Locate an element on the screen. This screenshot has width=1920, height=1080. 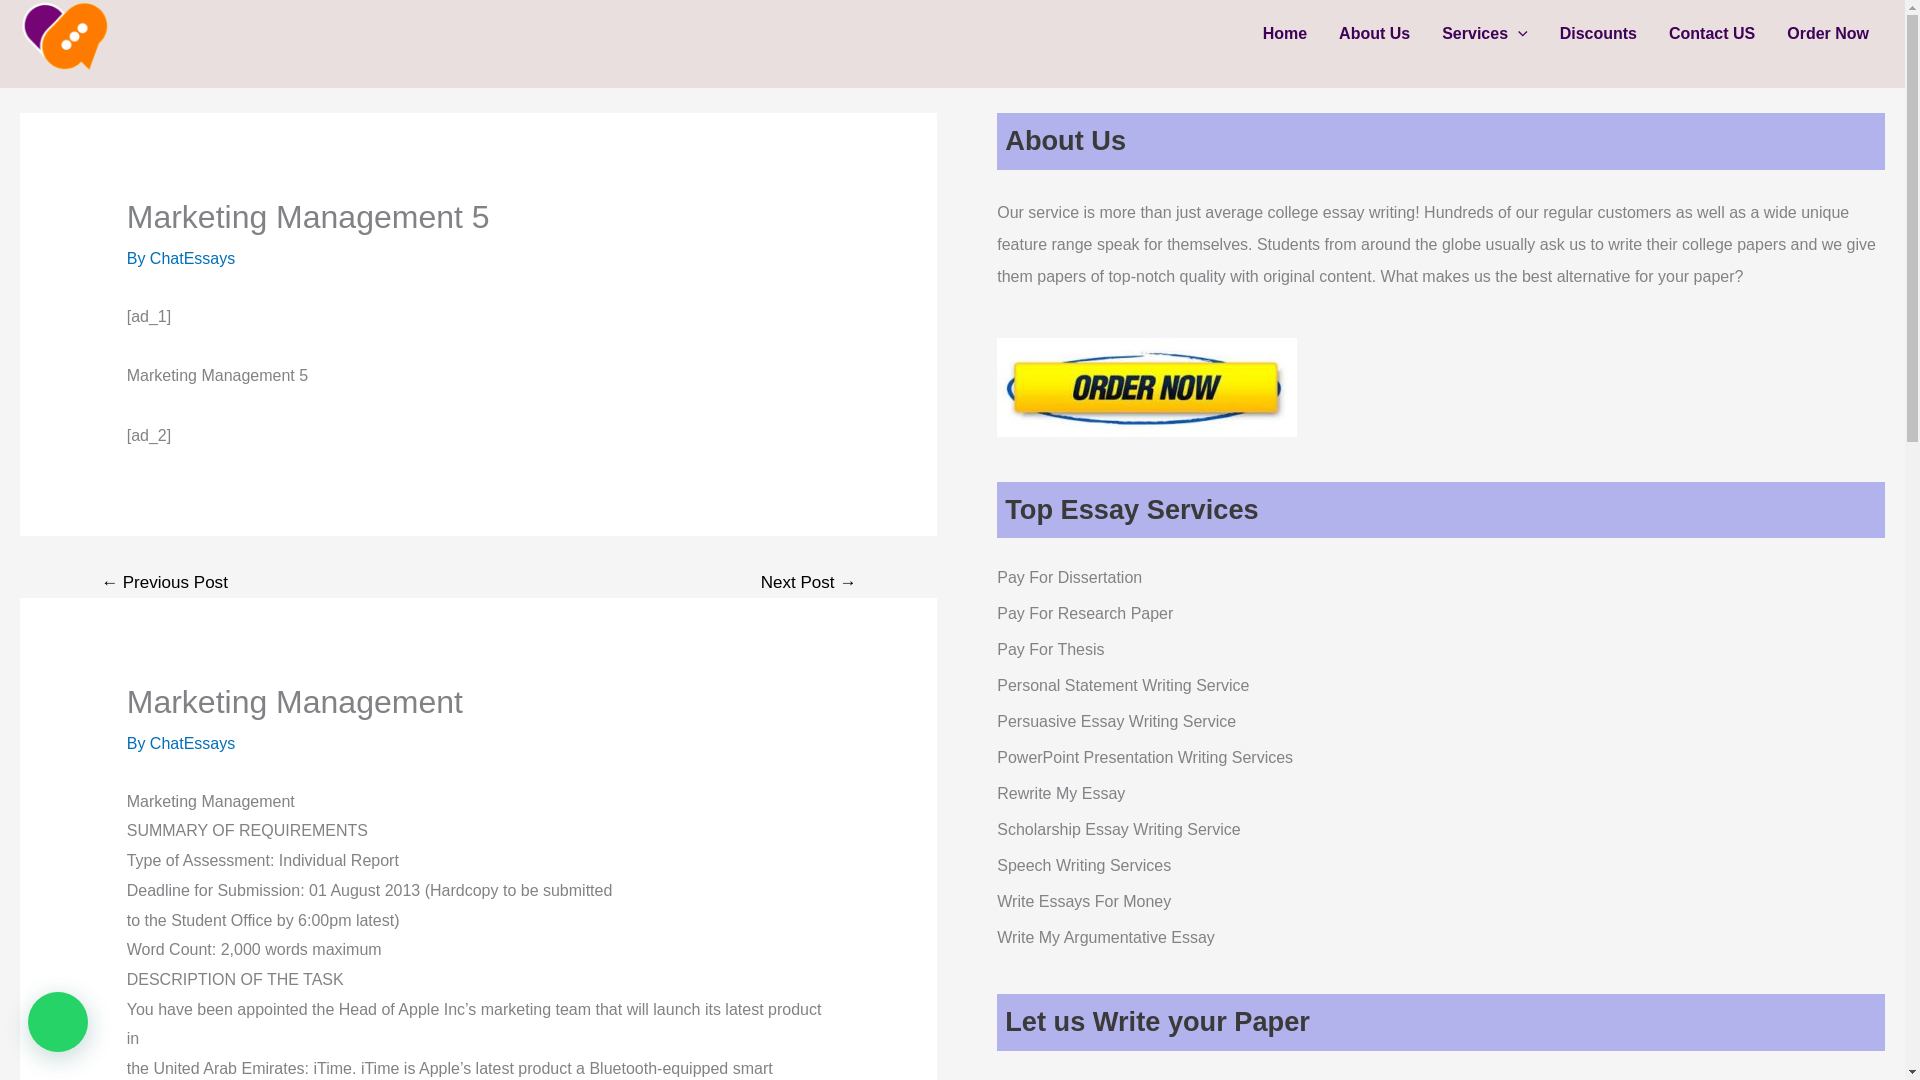
About Us is located at coordinates (1374, 34).